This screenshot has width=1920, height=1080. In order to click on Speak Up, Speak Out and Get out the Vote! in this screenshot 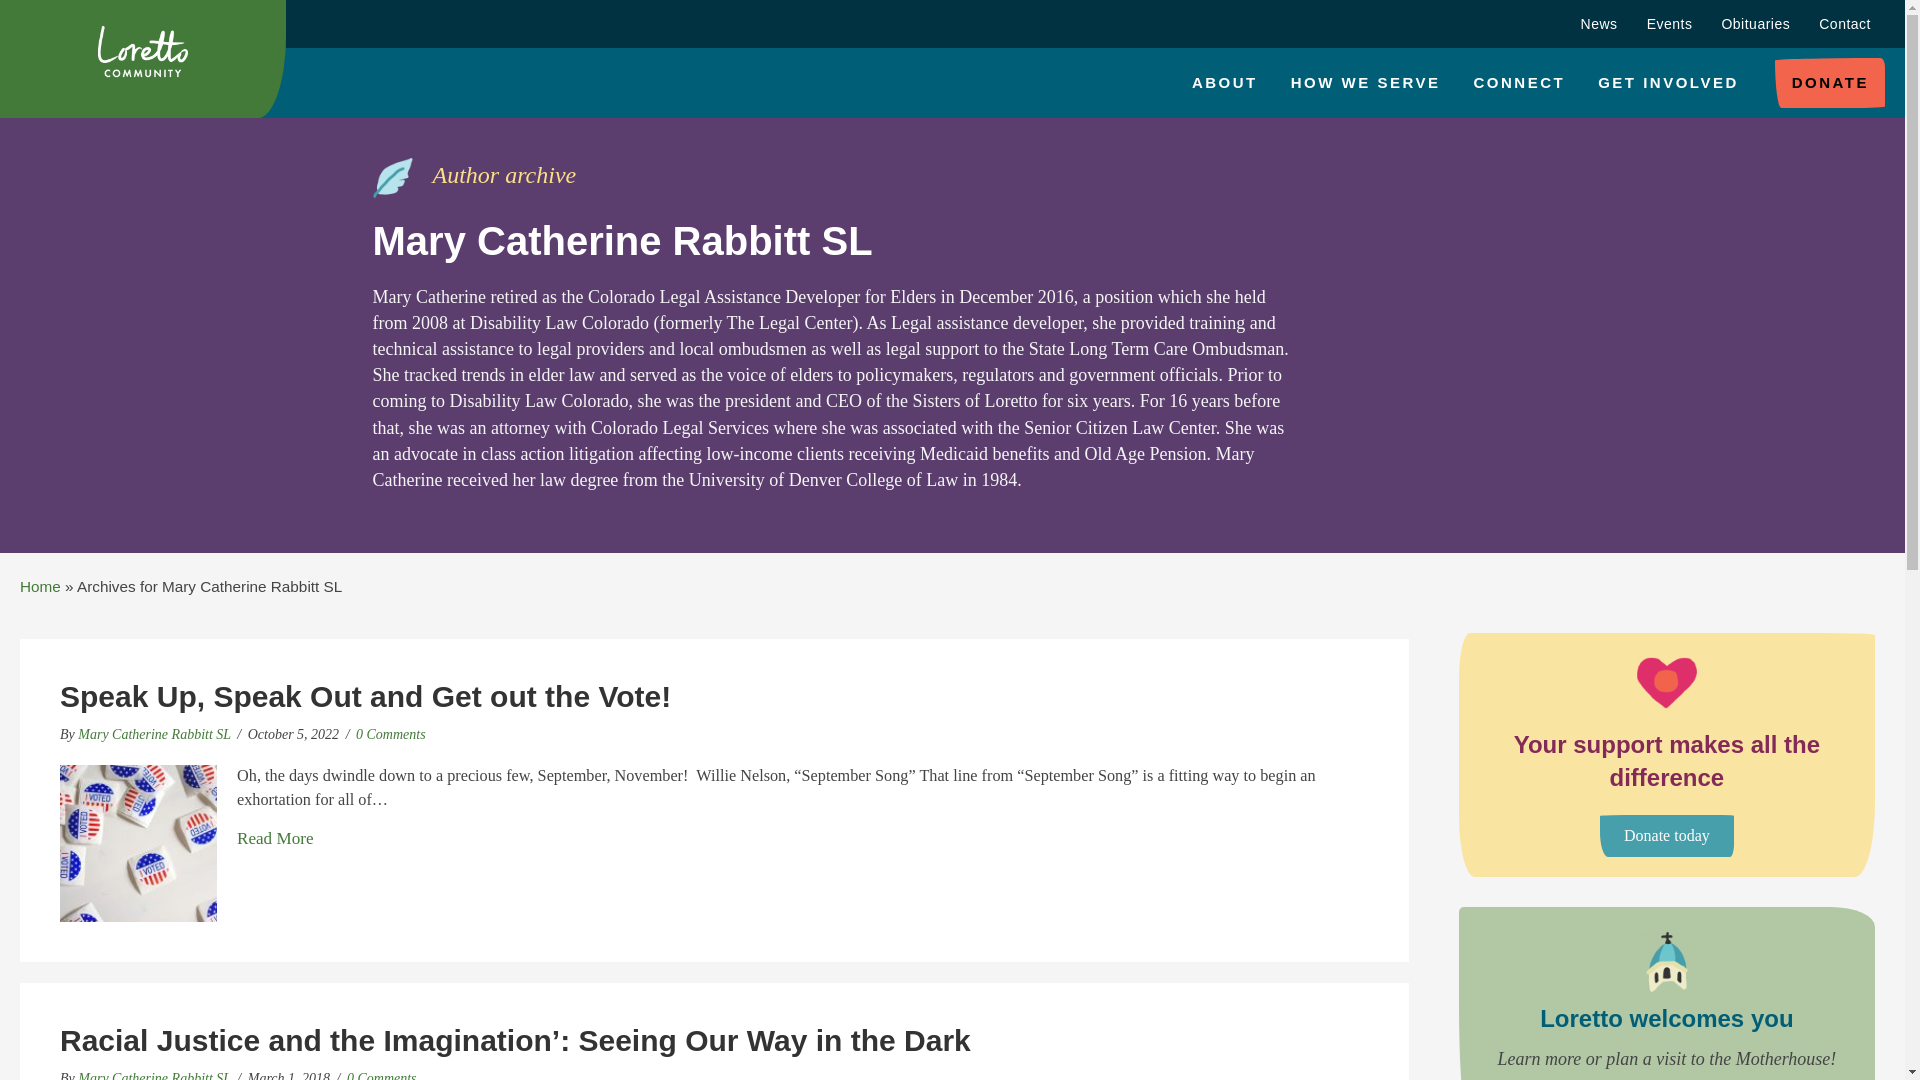, I will do `click(364, 696)`.